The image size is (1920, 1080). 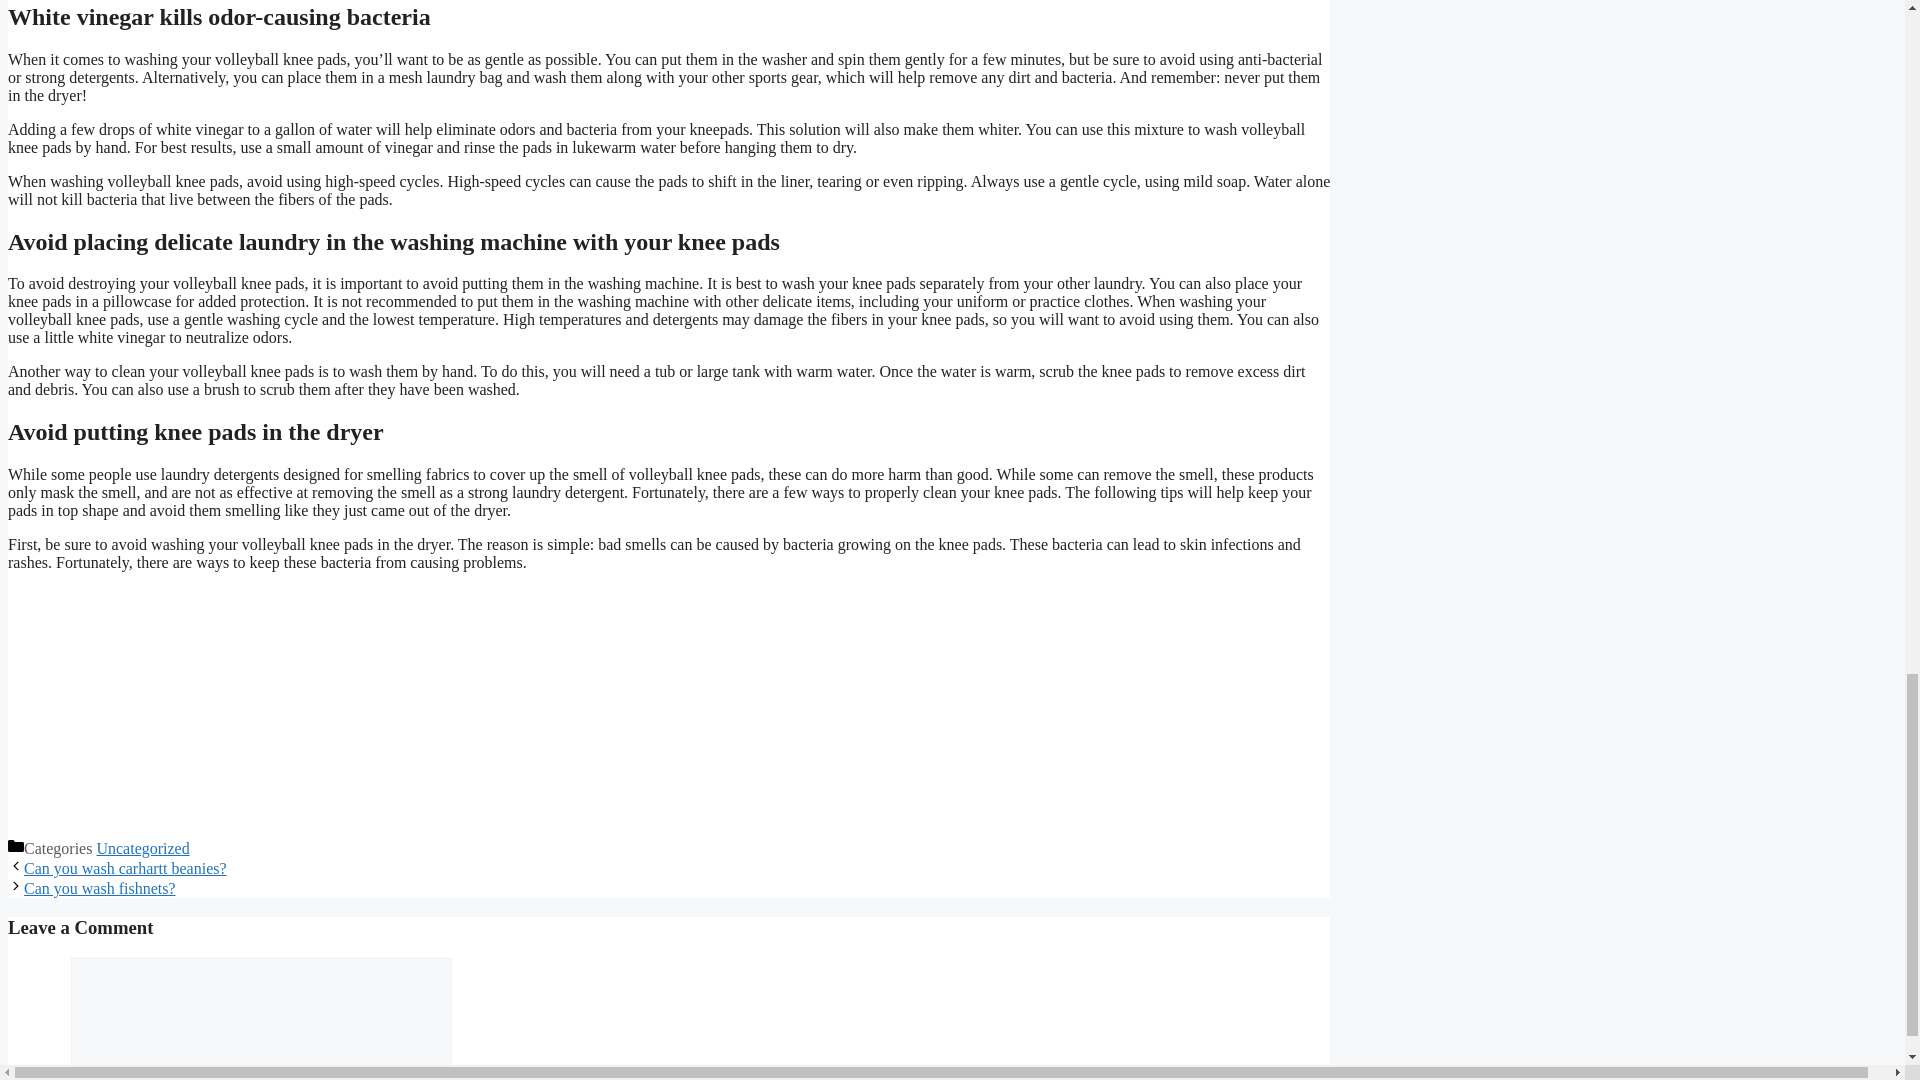 I want to click on Can you wash carhartt beanies?, so click(x=124, y=868).